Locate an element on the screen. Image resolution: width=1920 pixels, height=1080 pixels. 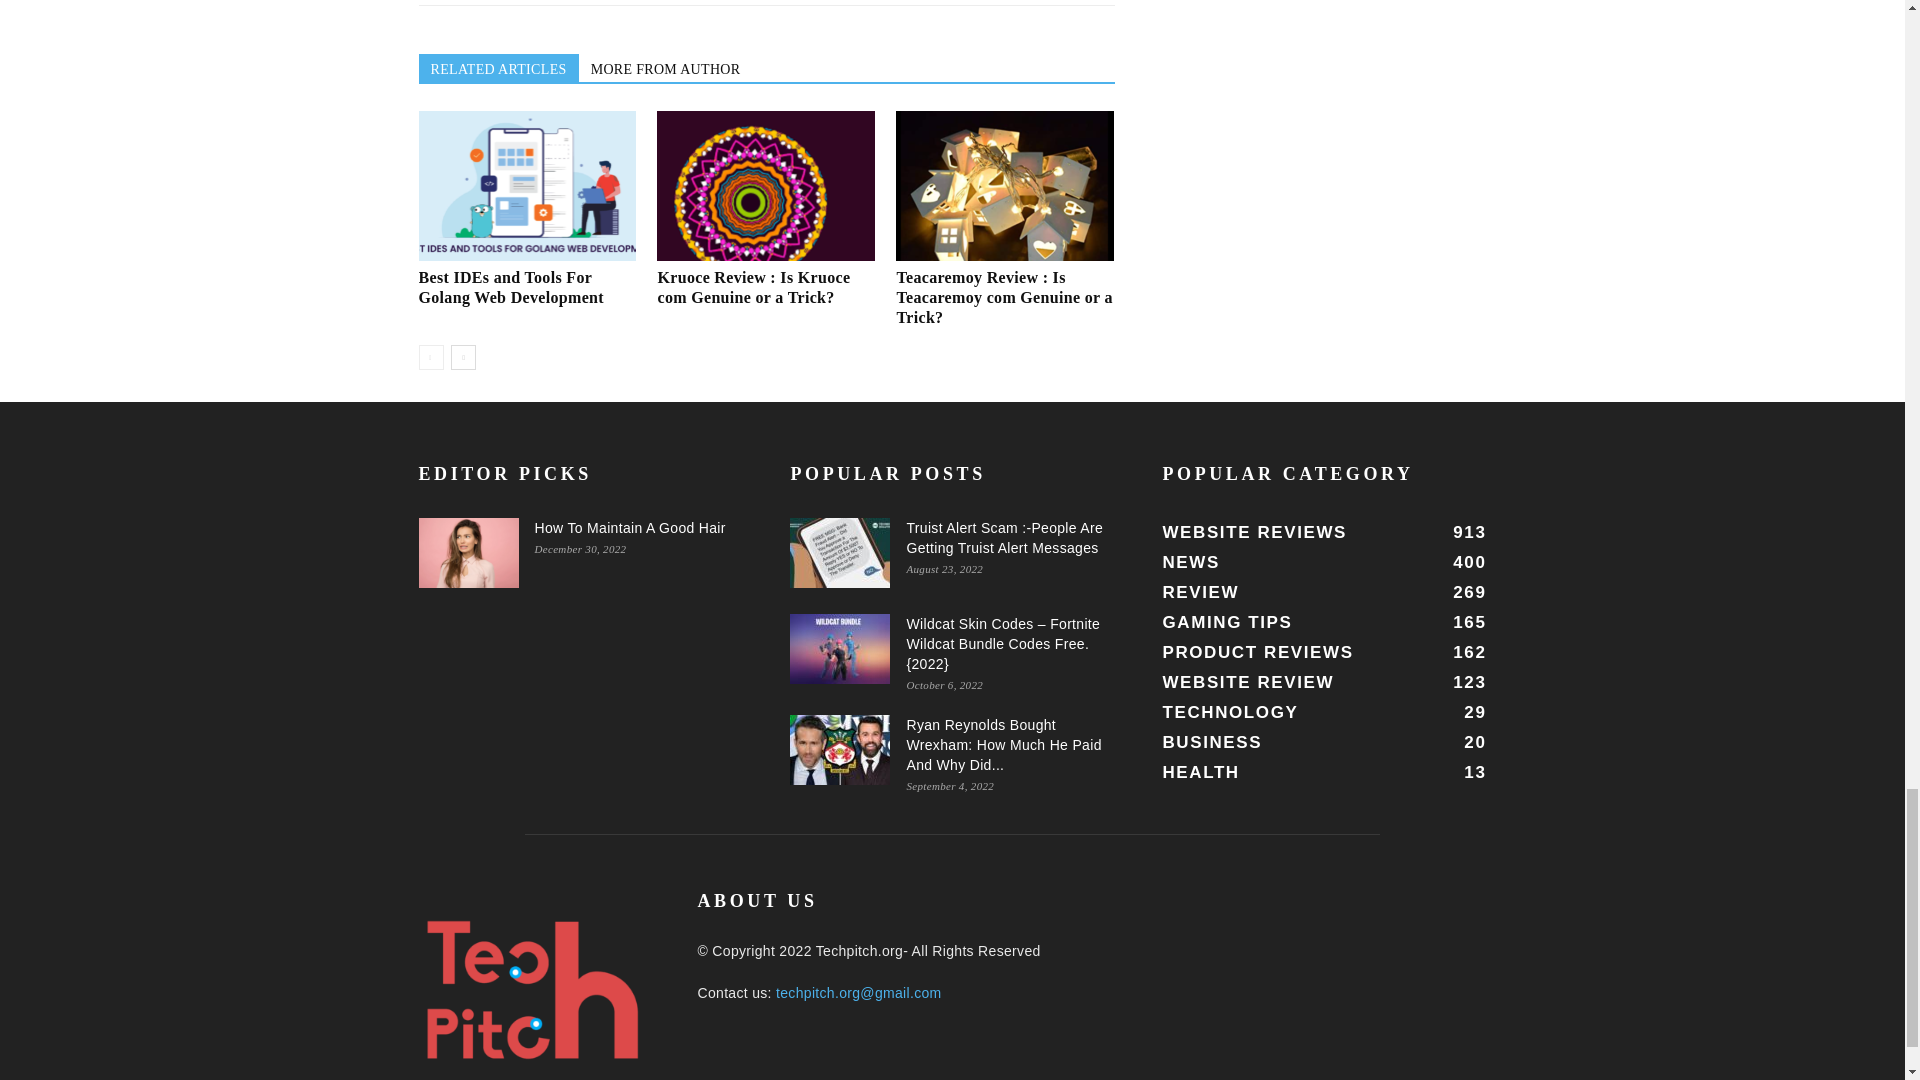
Best IDEs and Tools For Golang Web Development is located at coordinates (510, 286).